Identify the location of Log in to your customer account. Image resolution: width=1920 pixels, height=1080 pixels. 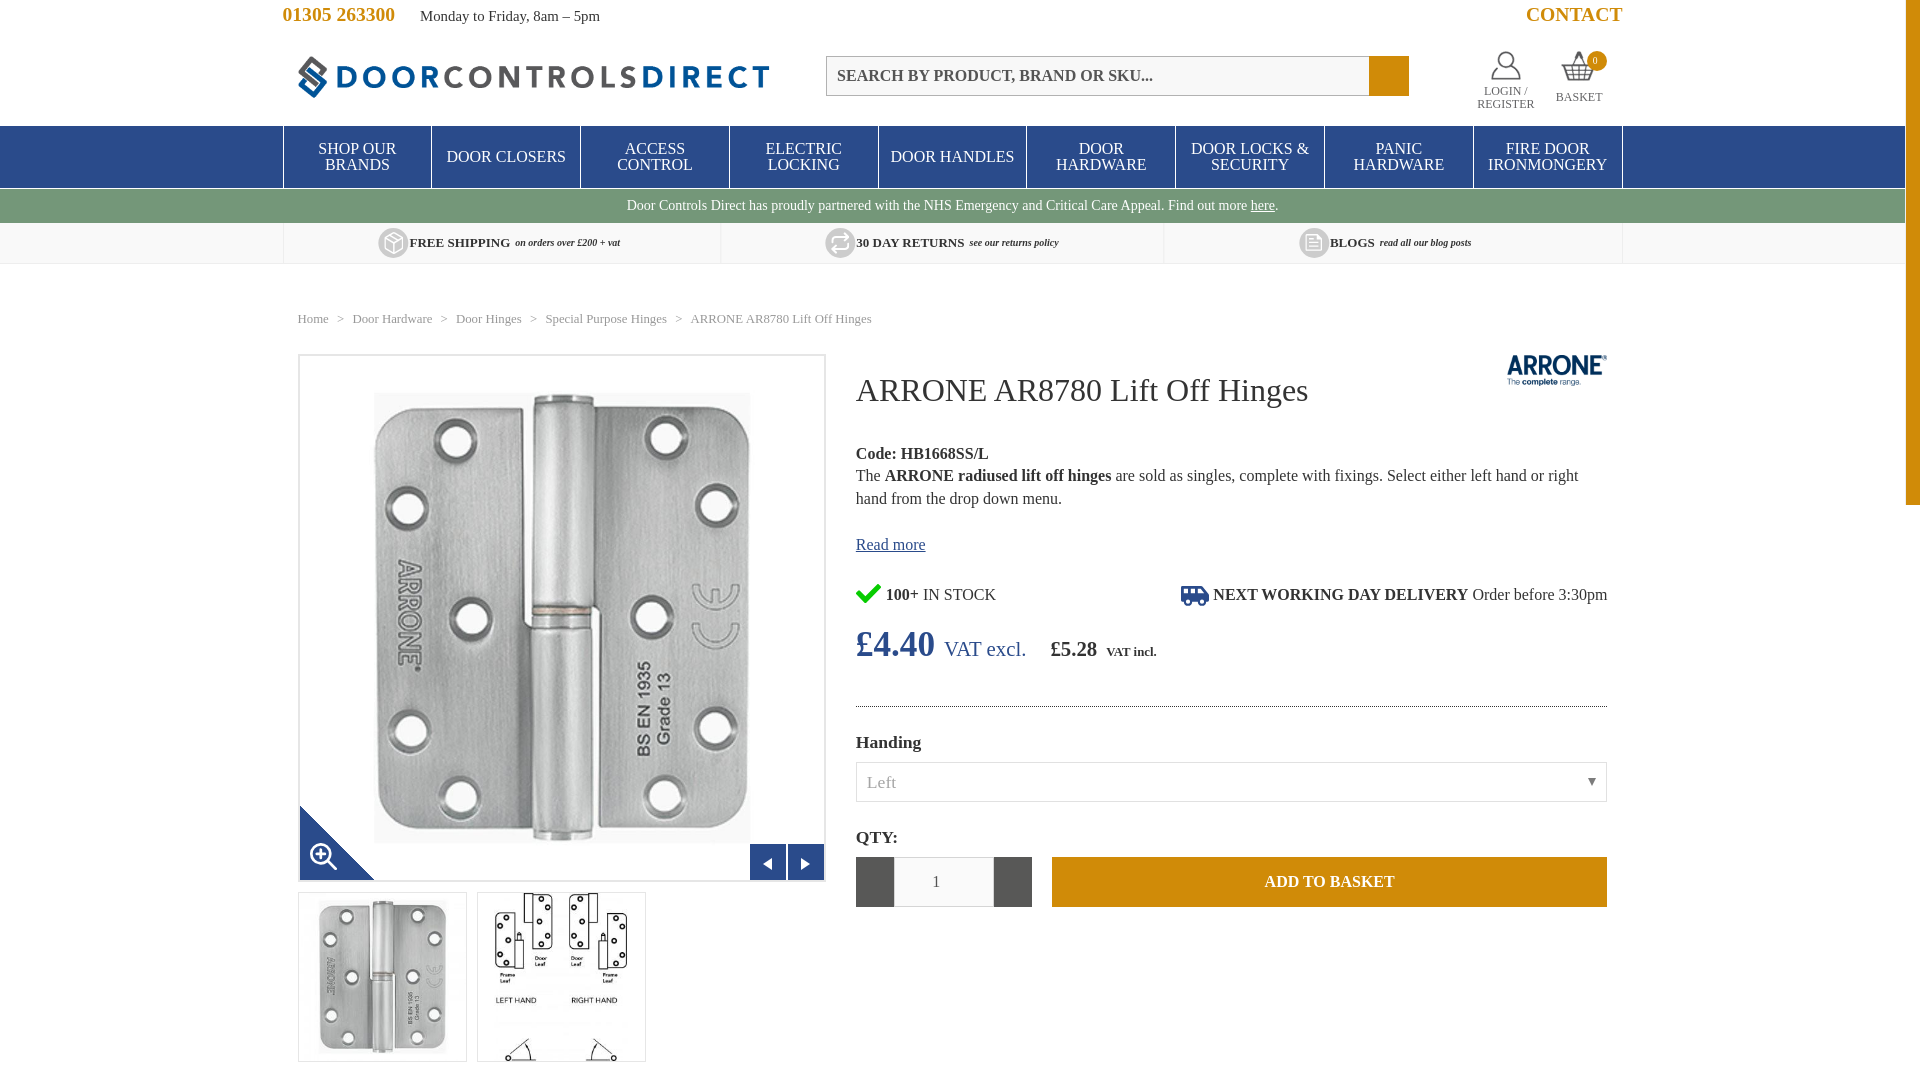
(1506, 80).